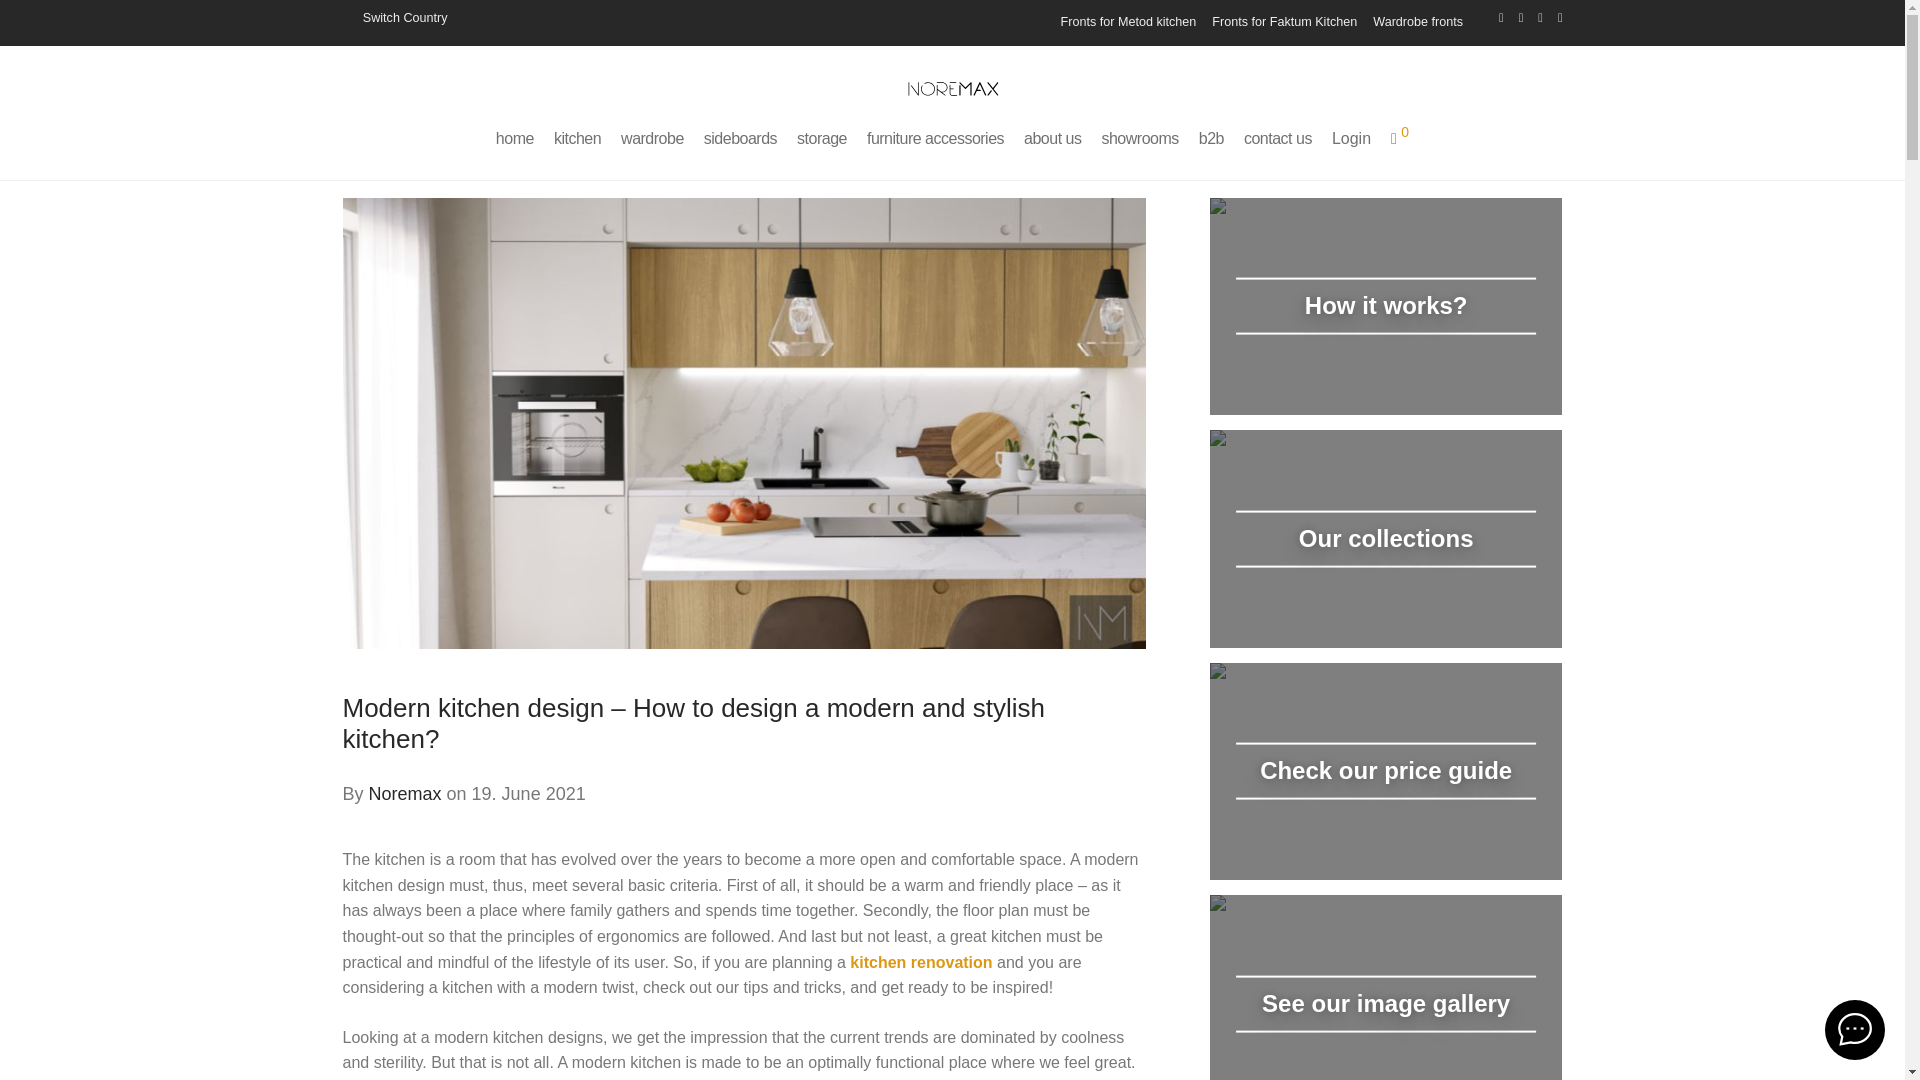 This screenshot has height=1080, width=1920. Describe the element at coordinates (1386, 306) in the screenshot. I see `How it works?` at that location.